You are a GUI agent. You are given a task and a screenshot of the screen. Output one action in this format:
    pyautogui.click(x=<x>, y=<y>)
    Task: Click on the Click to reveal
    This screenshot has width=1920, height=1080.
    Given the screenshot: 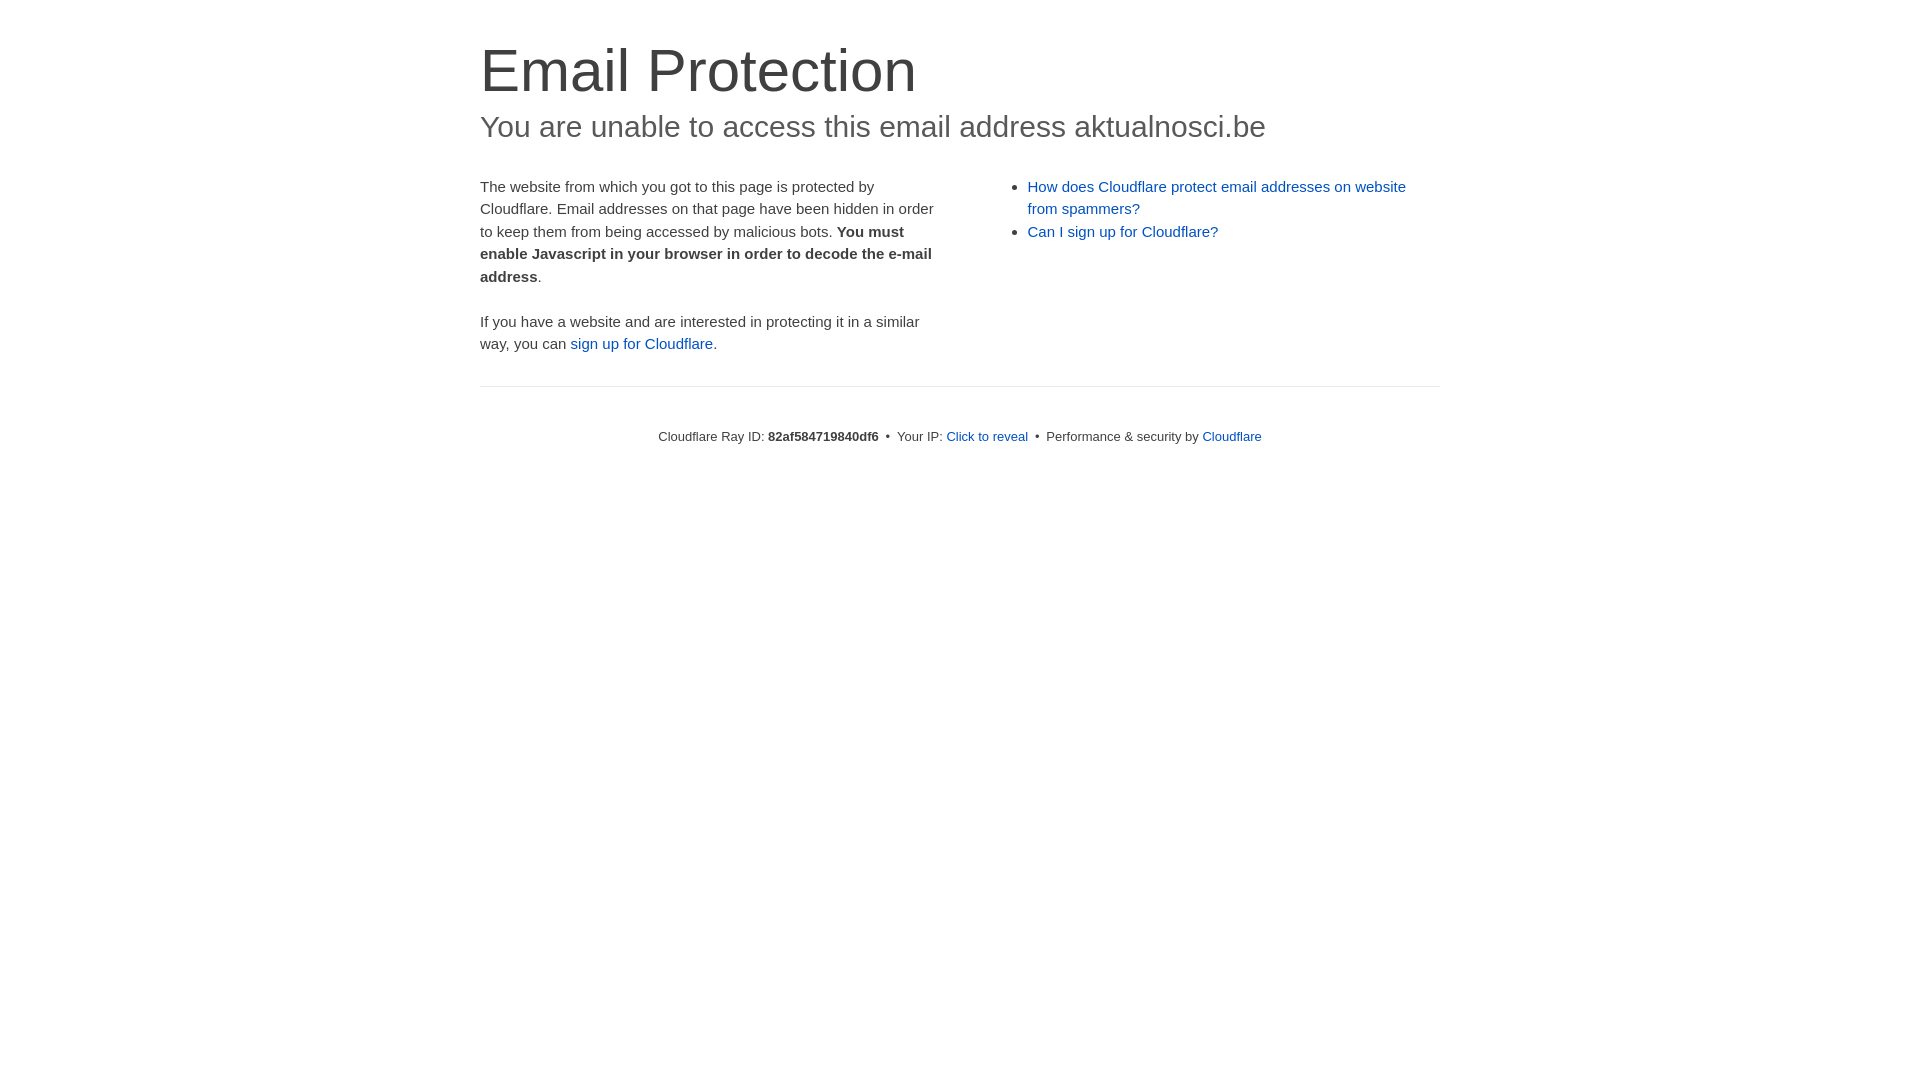 What is the action you would take?
    pyautogui.click(x=987, y=436)
    